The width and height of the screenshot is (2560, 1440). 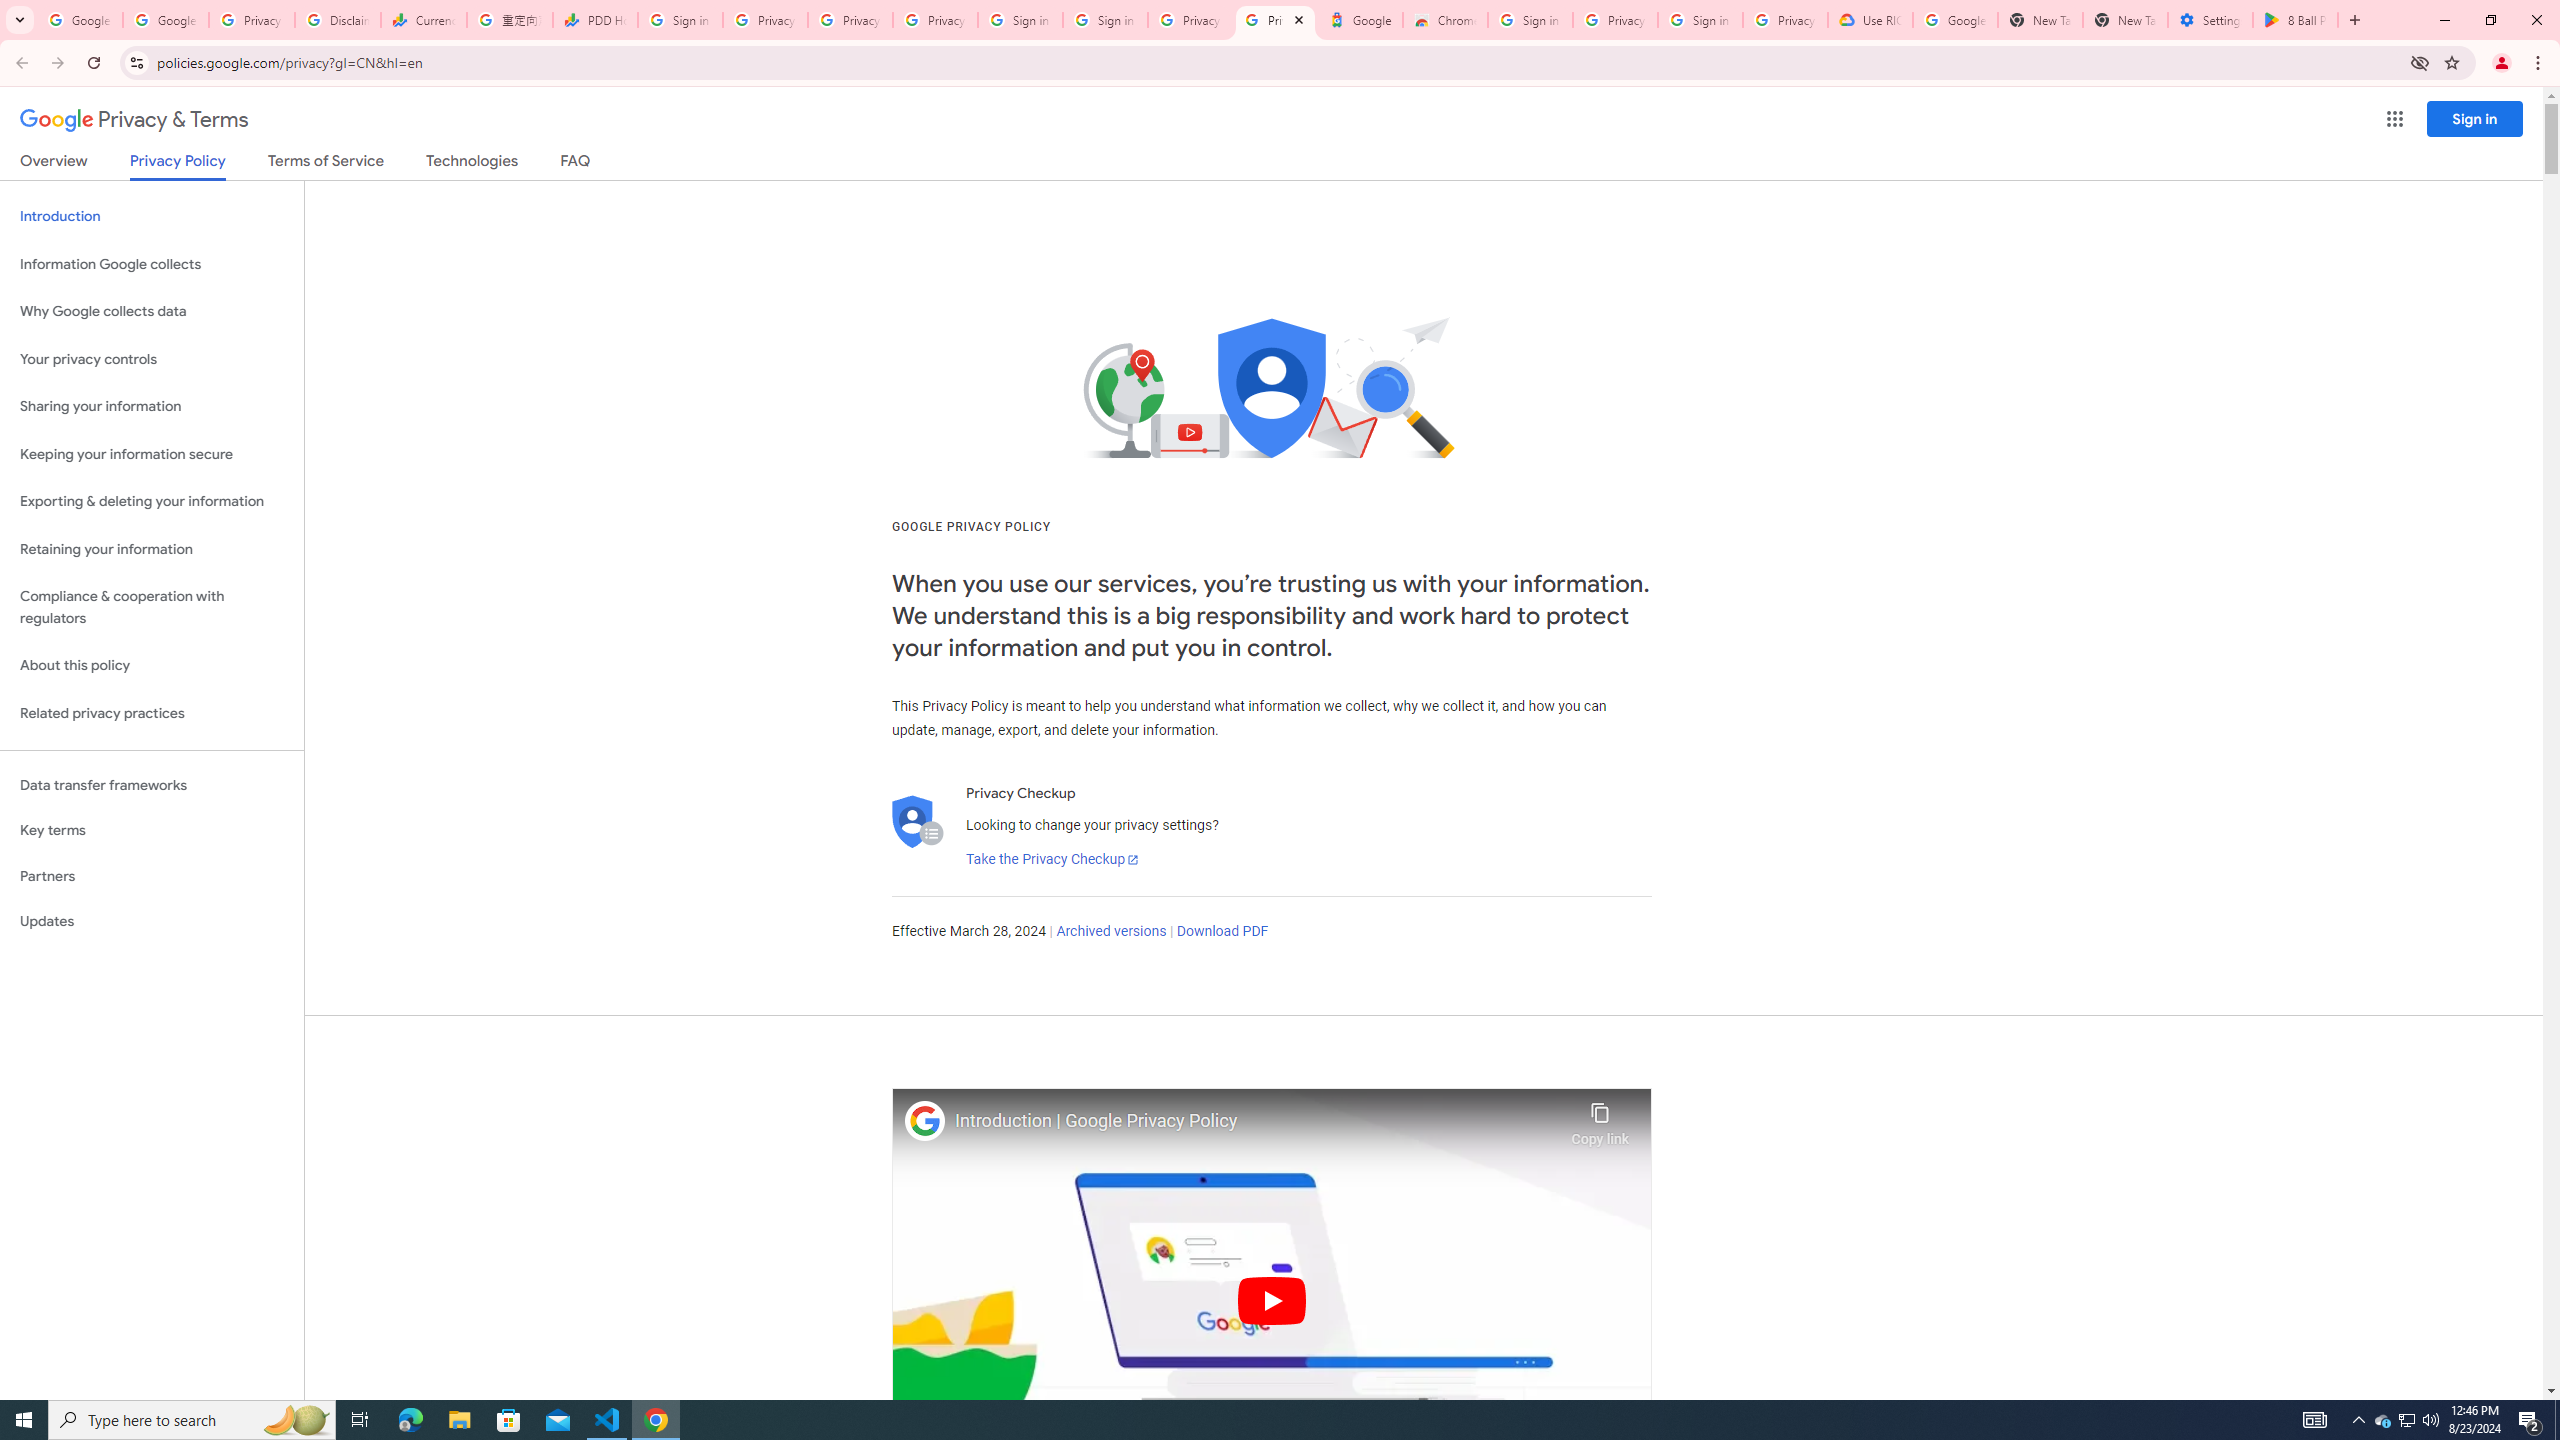 I want to click on Introduction | Google Privacy Policy, so click(x=1258, y=1121).